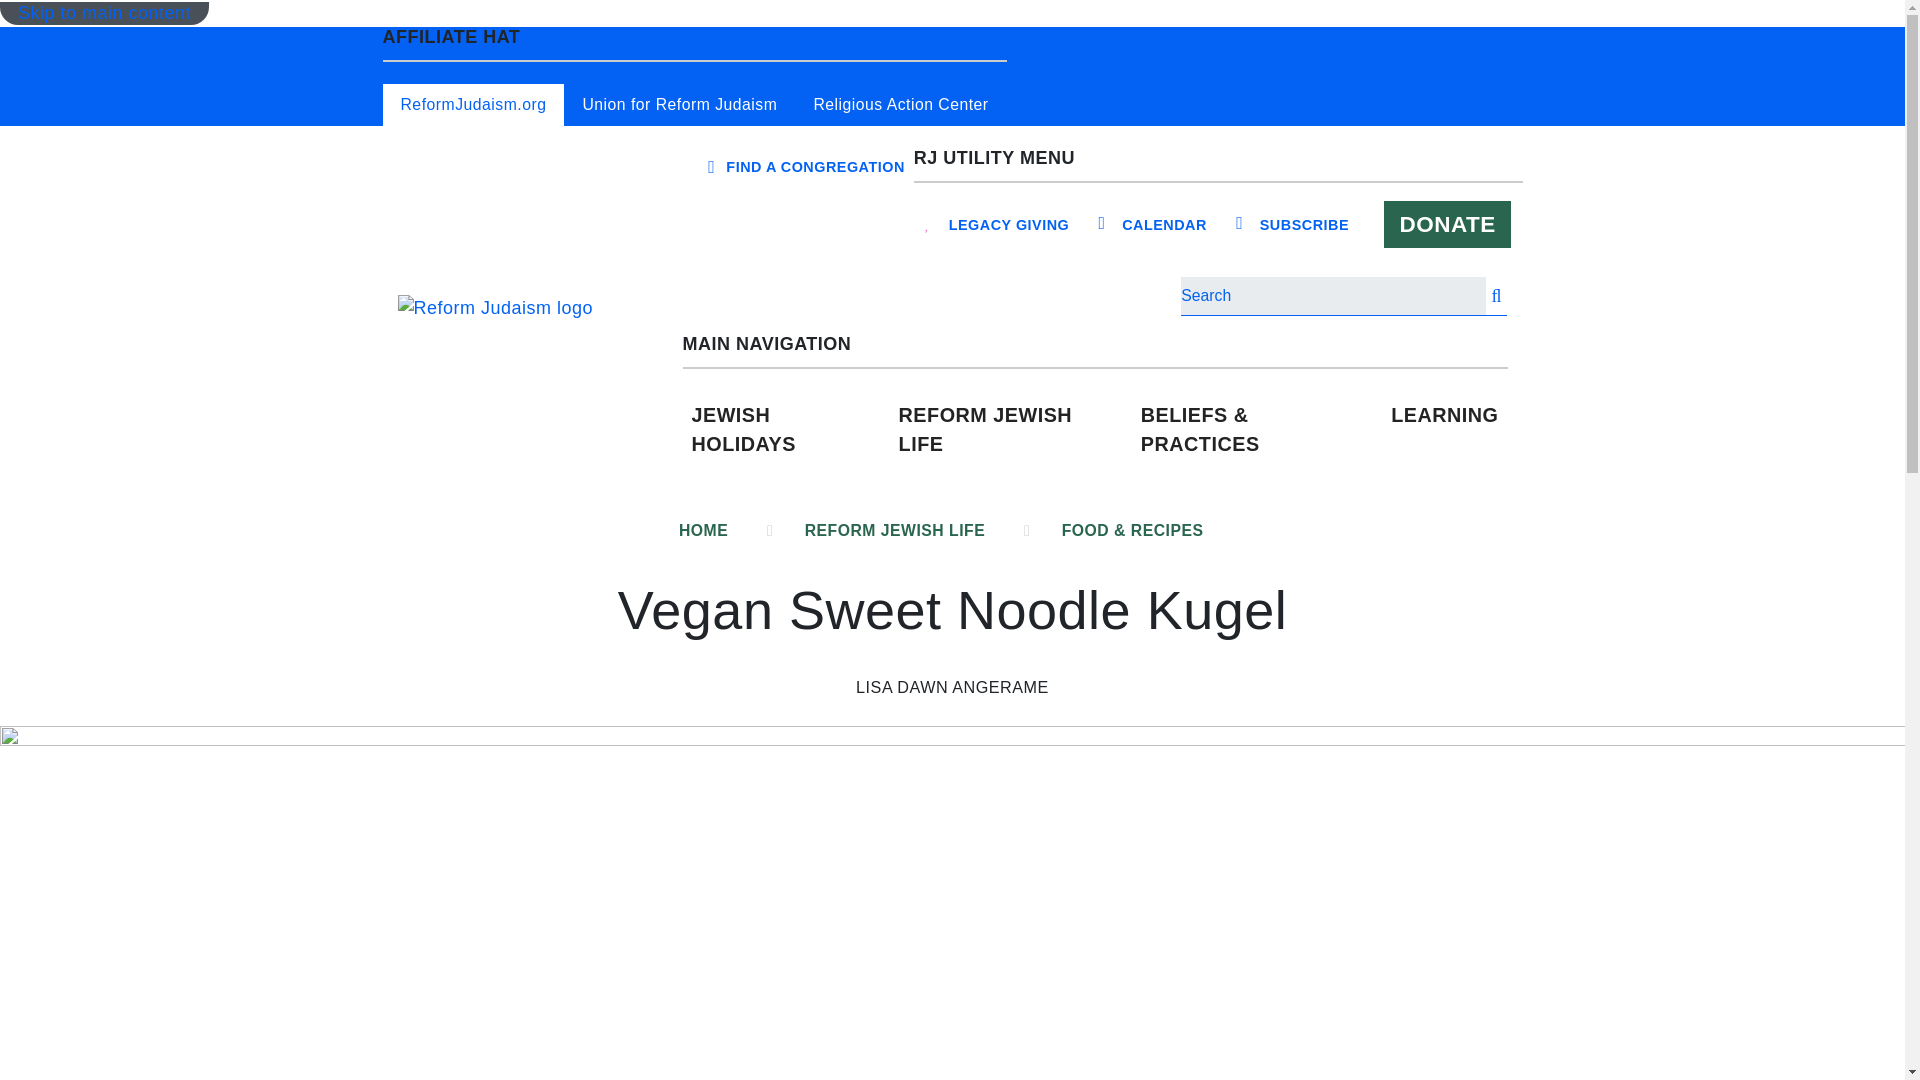 The width and height of the screenshot is (1920, 1080). What do you see at coordinates (784, 430) in the screenshot?
I see `JEWISH HOLIDAYS` at bounding box center [784, 430].